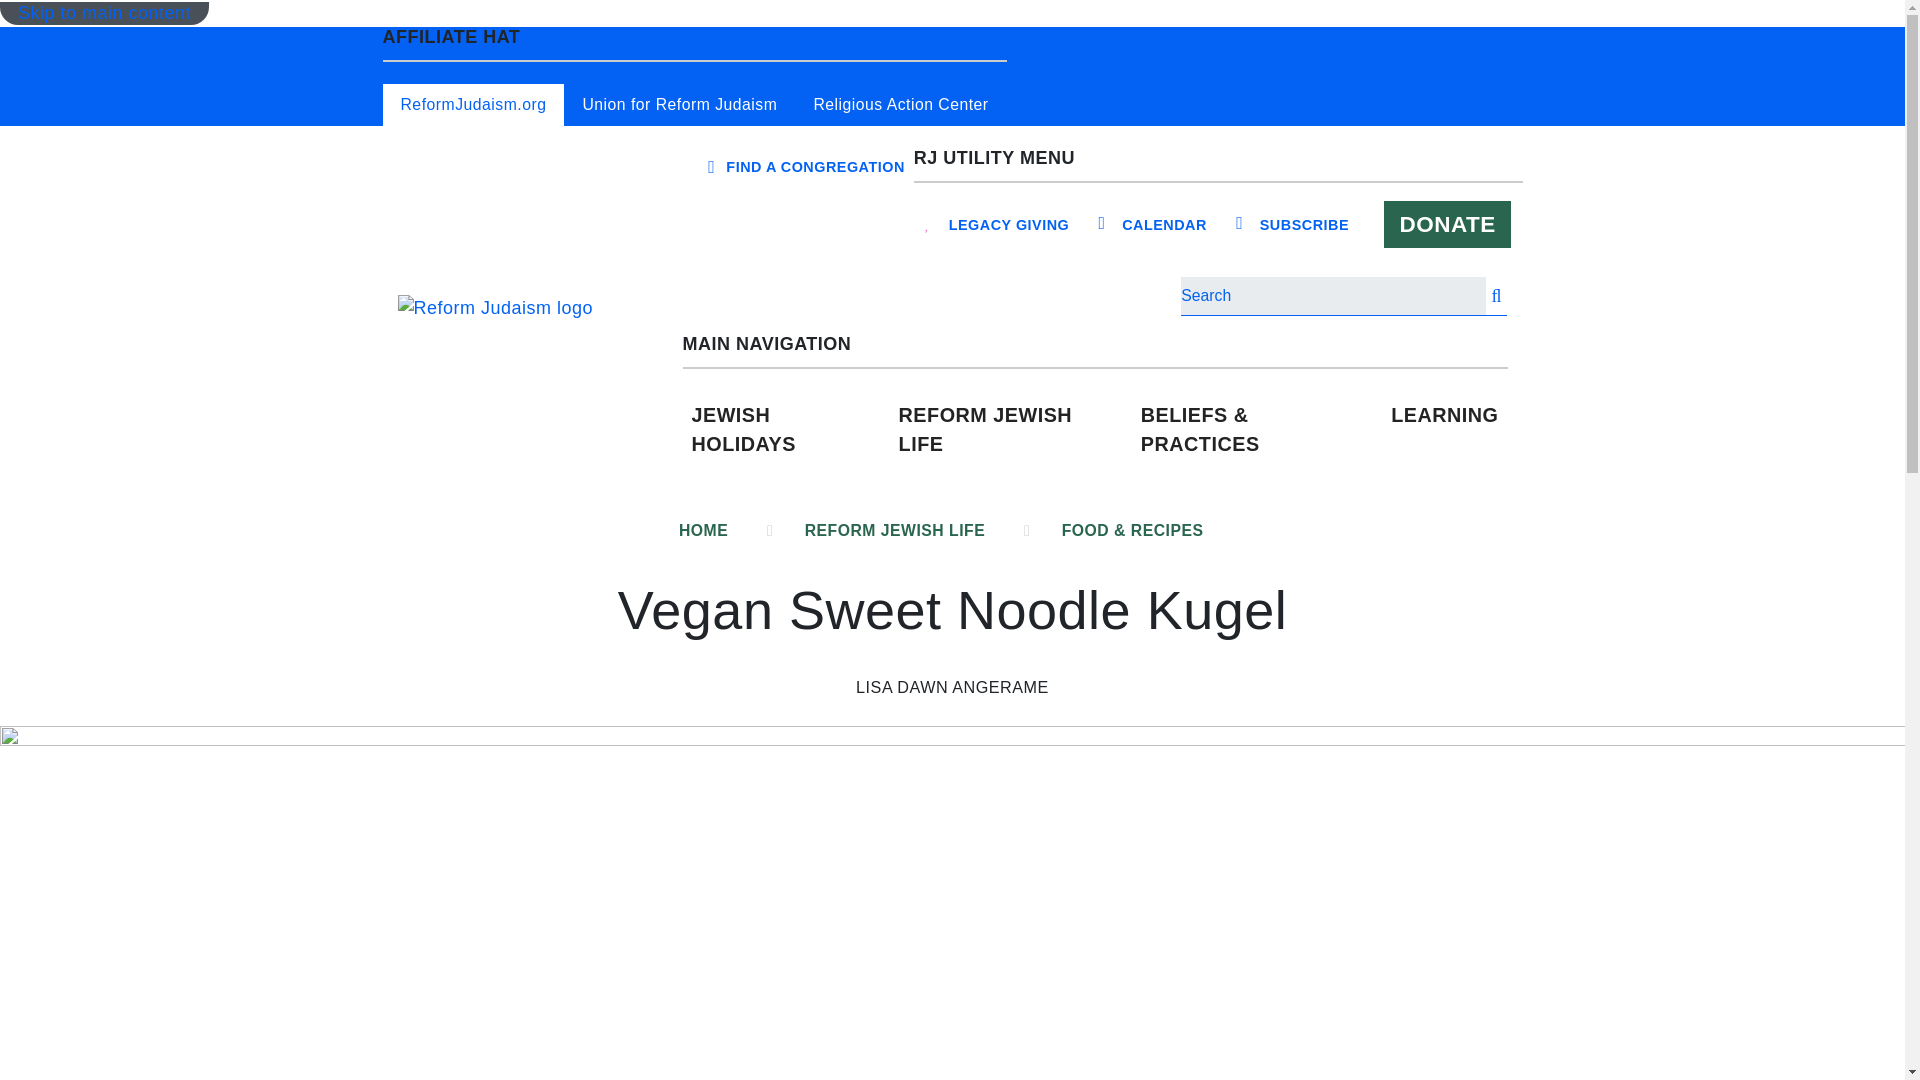 The width and height of the screenshot is (1920, 1080). What do you see at coordinates (784, 430) in the screenshot?
I see `JEWISH HOLIDAYS` at bounding box center [784, 430].